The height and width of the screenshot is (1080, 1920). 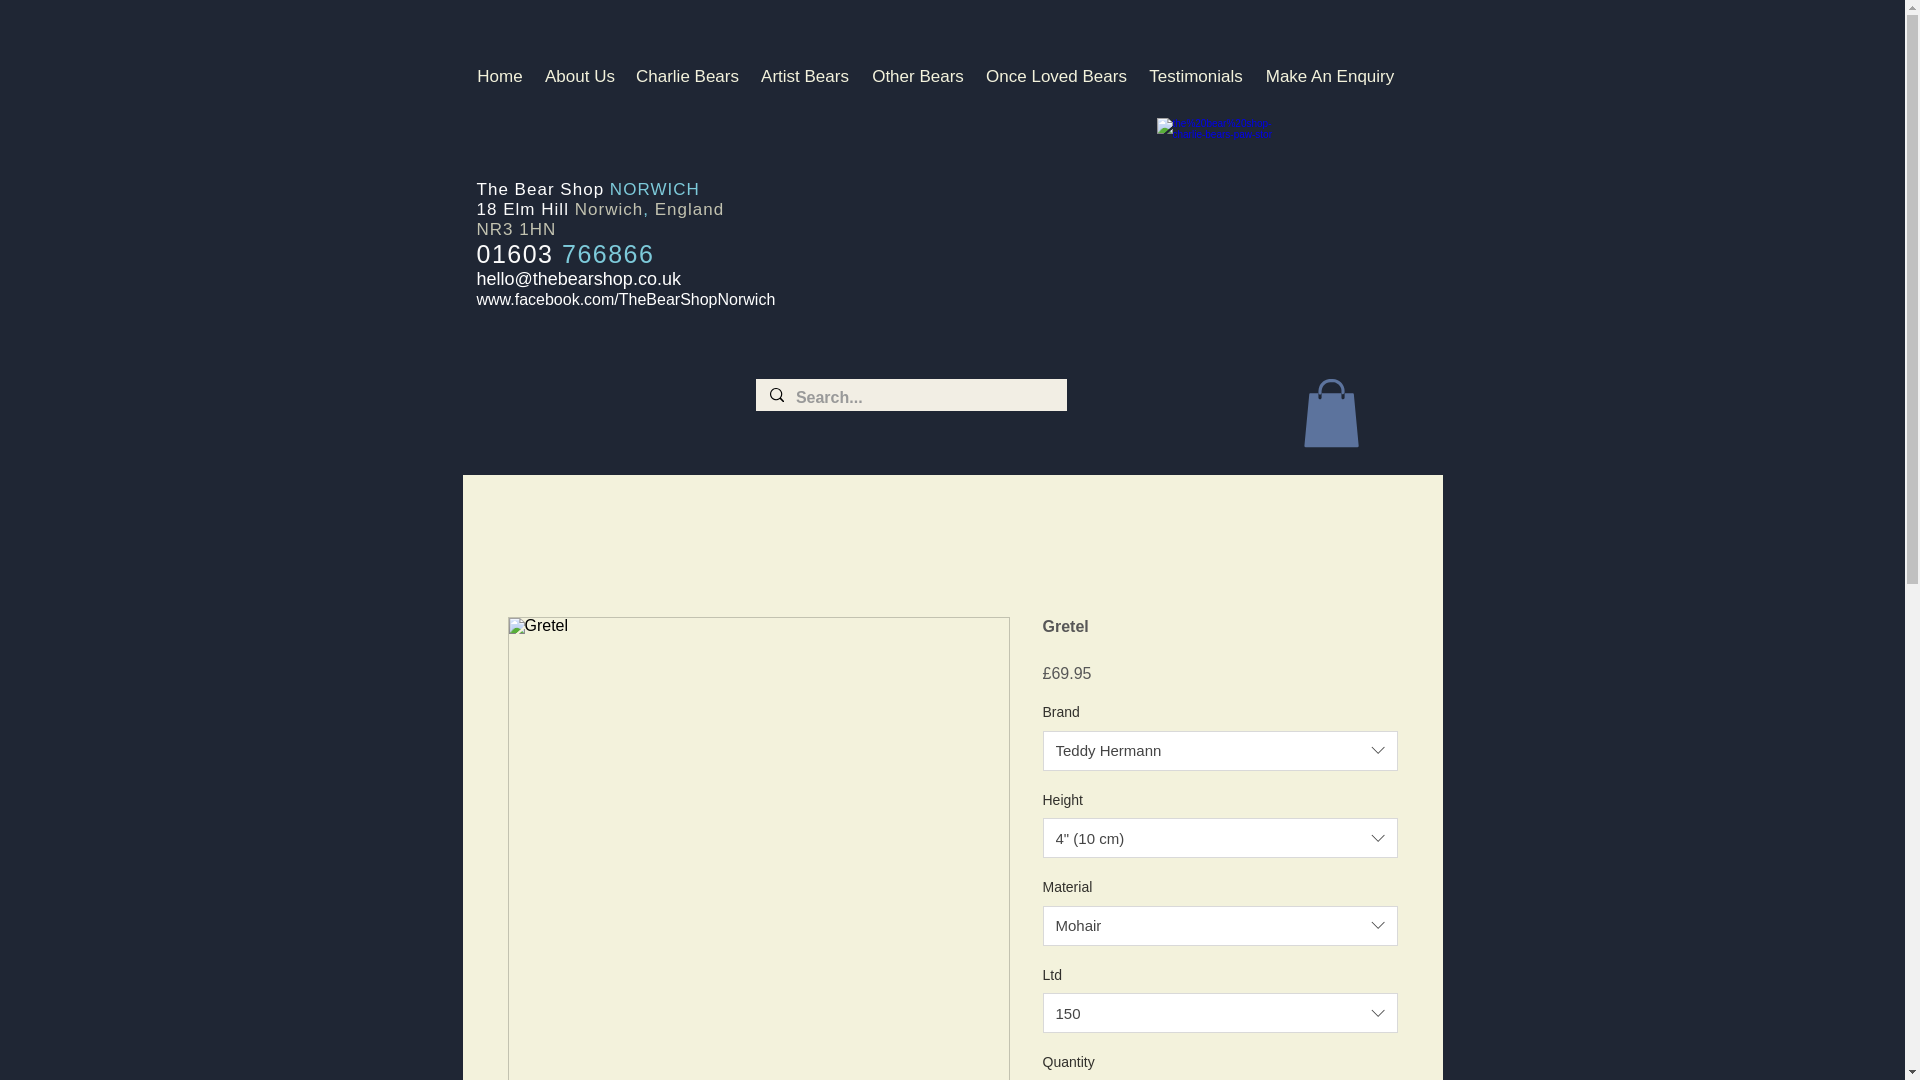 What do you see at coordinates (579, 76) in the screenshot?
I see `About Us` at bounding box center [579, 76].